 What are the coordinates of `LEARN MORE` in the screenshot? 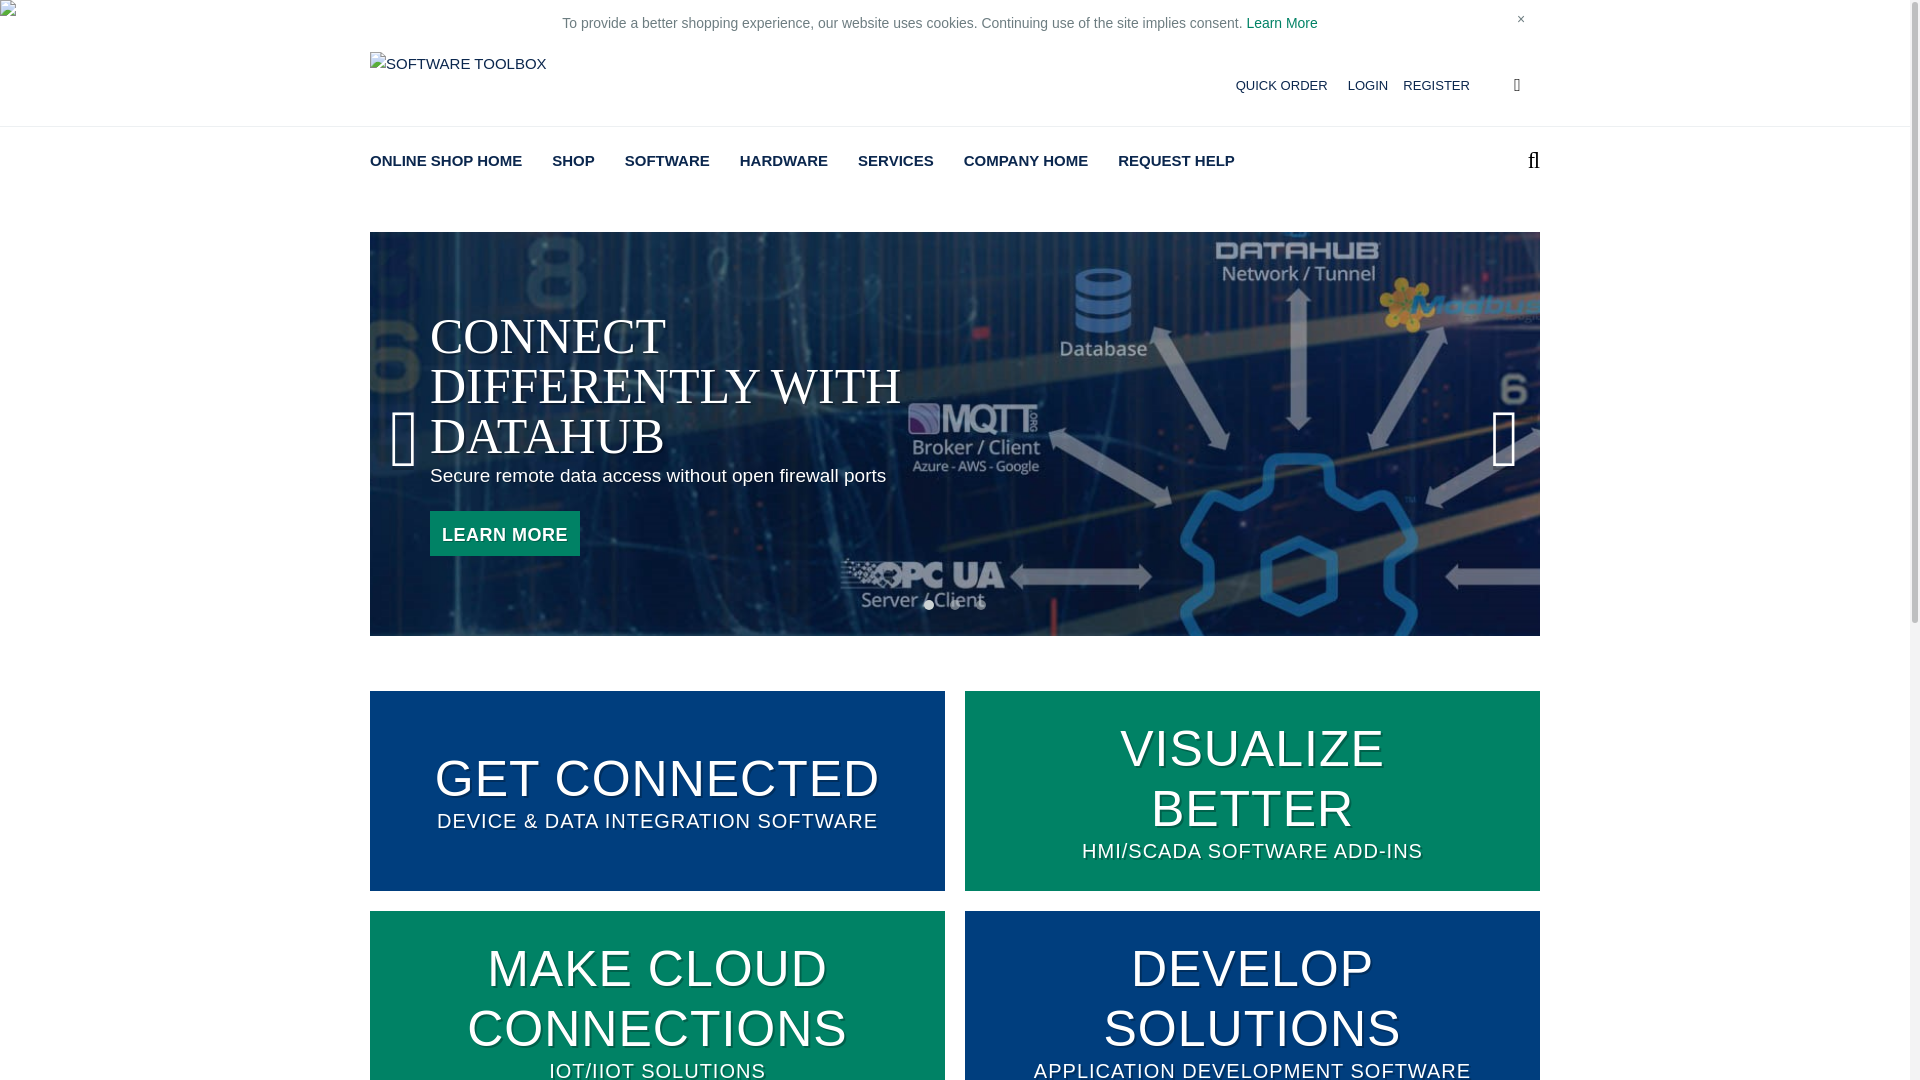 It's located at (504, 533).